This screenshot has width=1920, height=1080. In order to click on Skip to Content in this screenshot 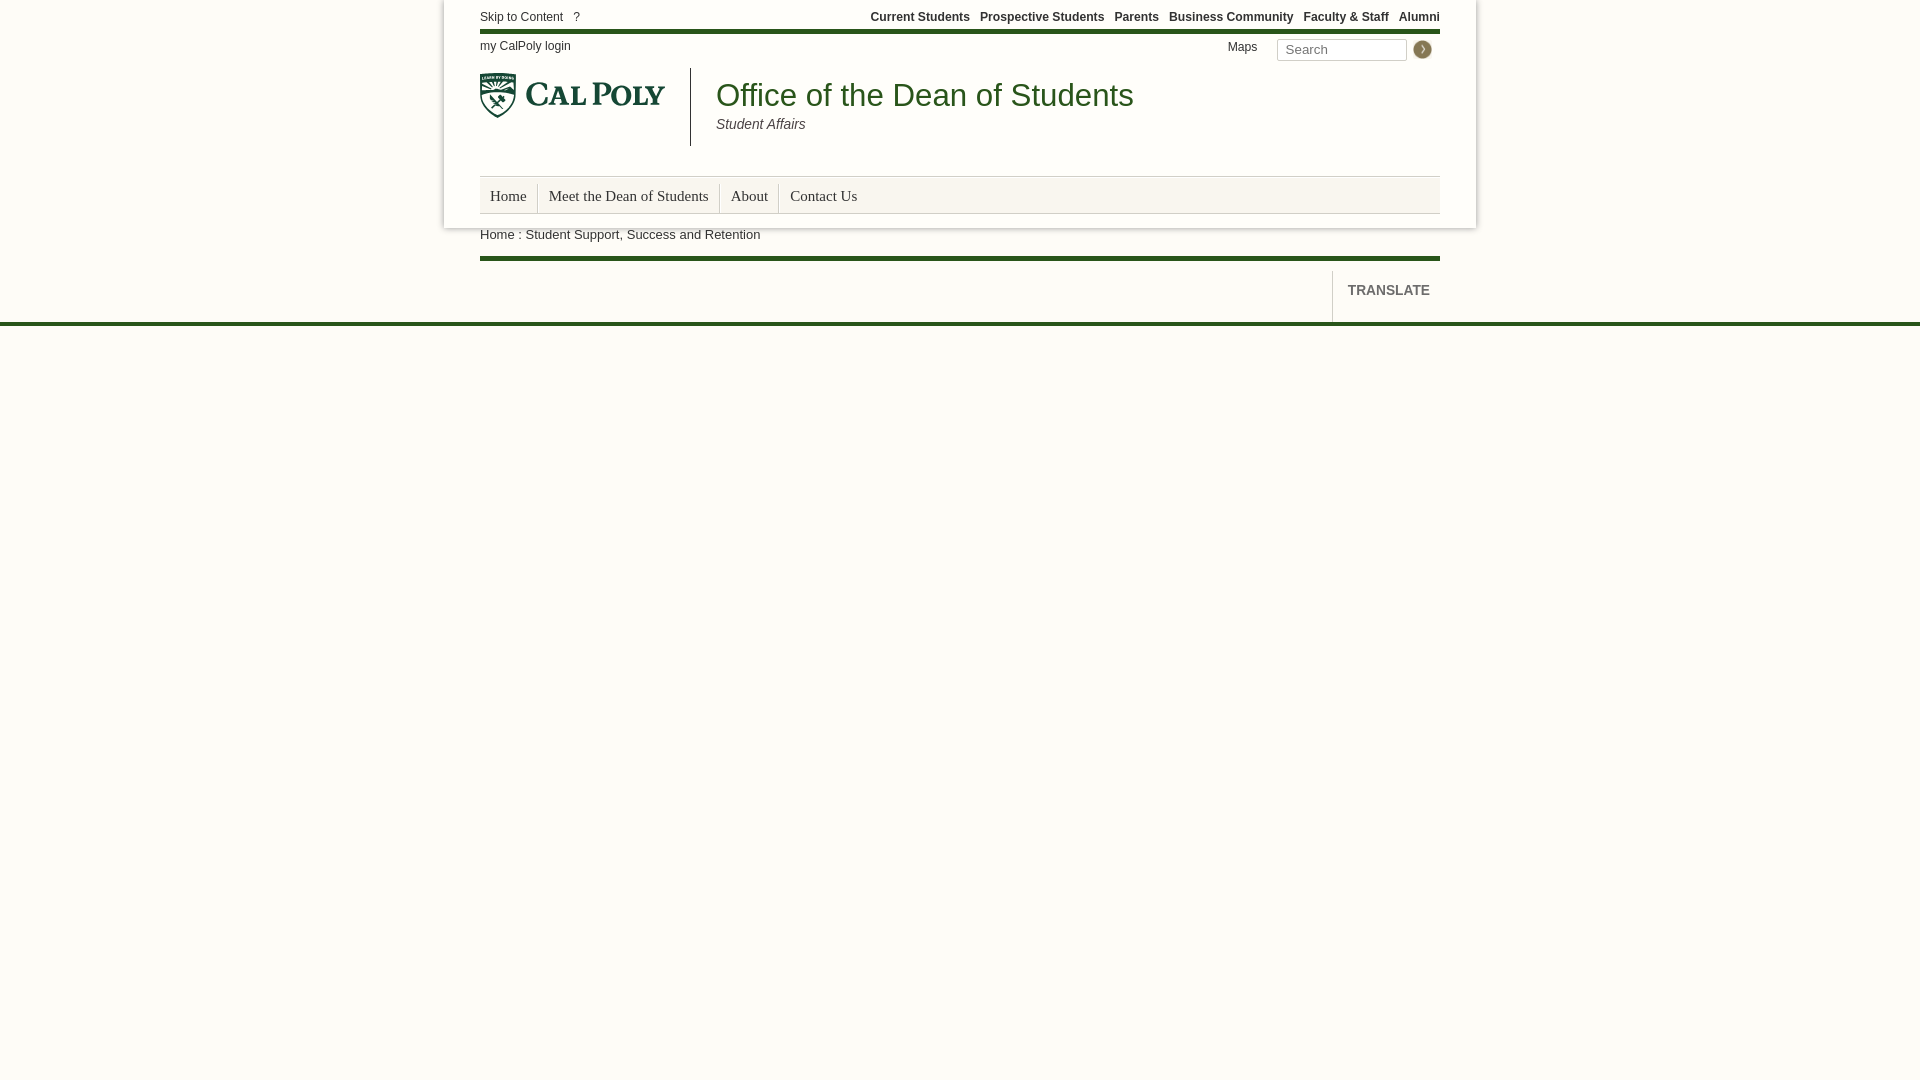, I will do `click(521, 16)`.